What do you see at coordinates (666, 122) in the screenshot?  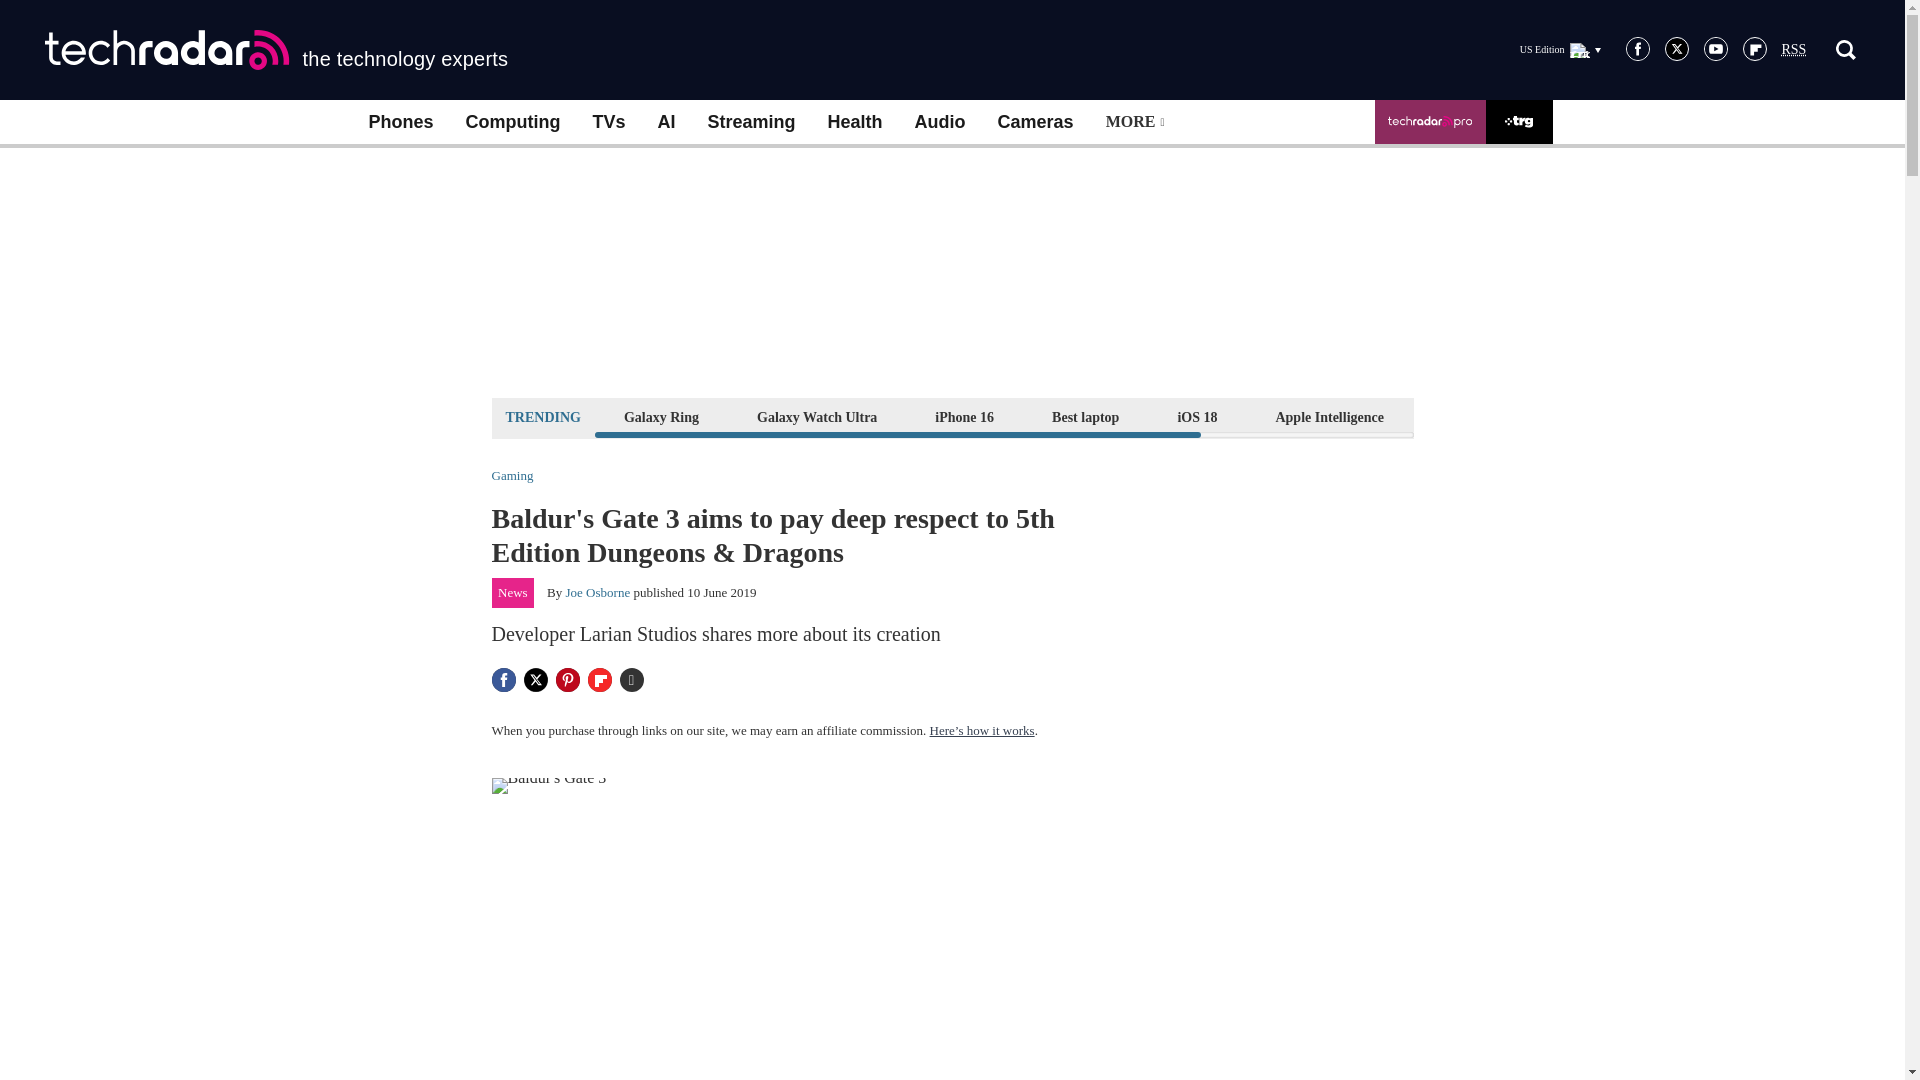 I see `AI` at bounding box center [666, 122].